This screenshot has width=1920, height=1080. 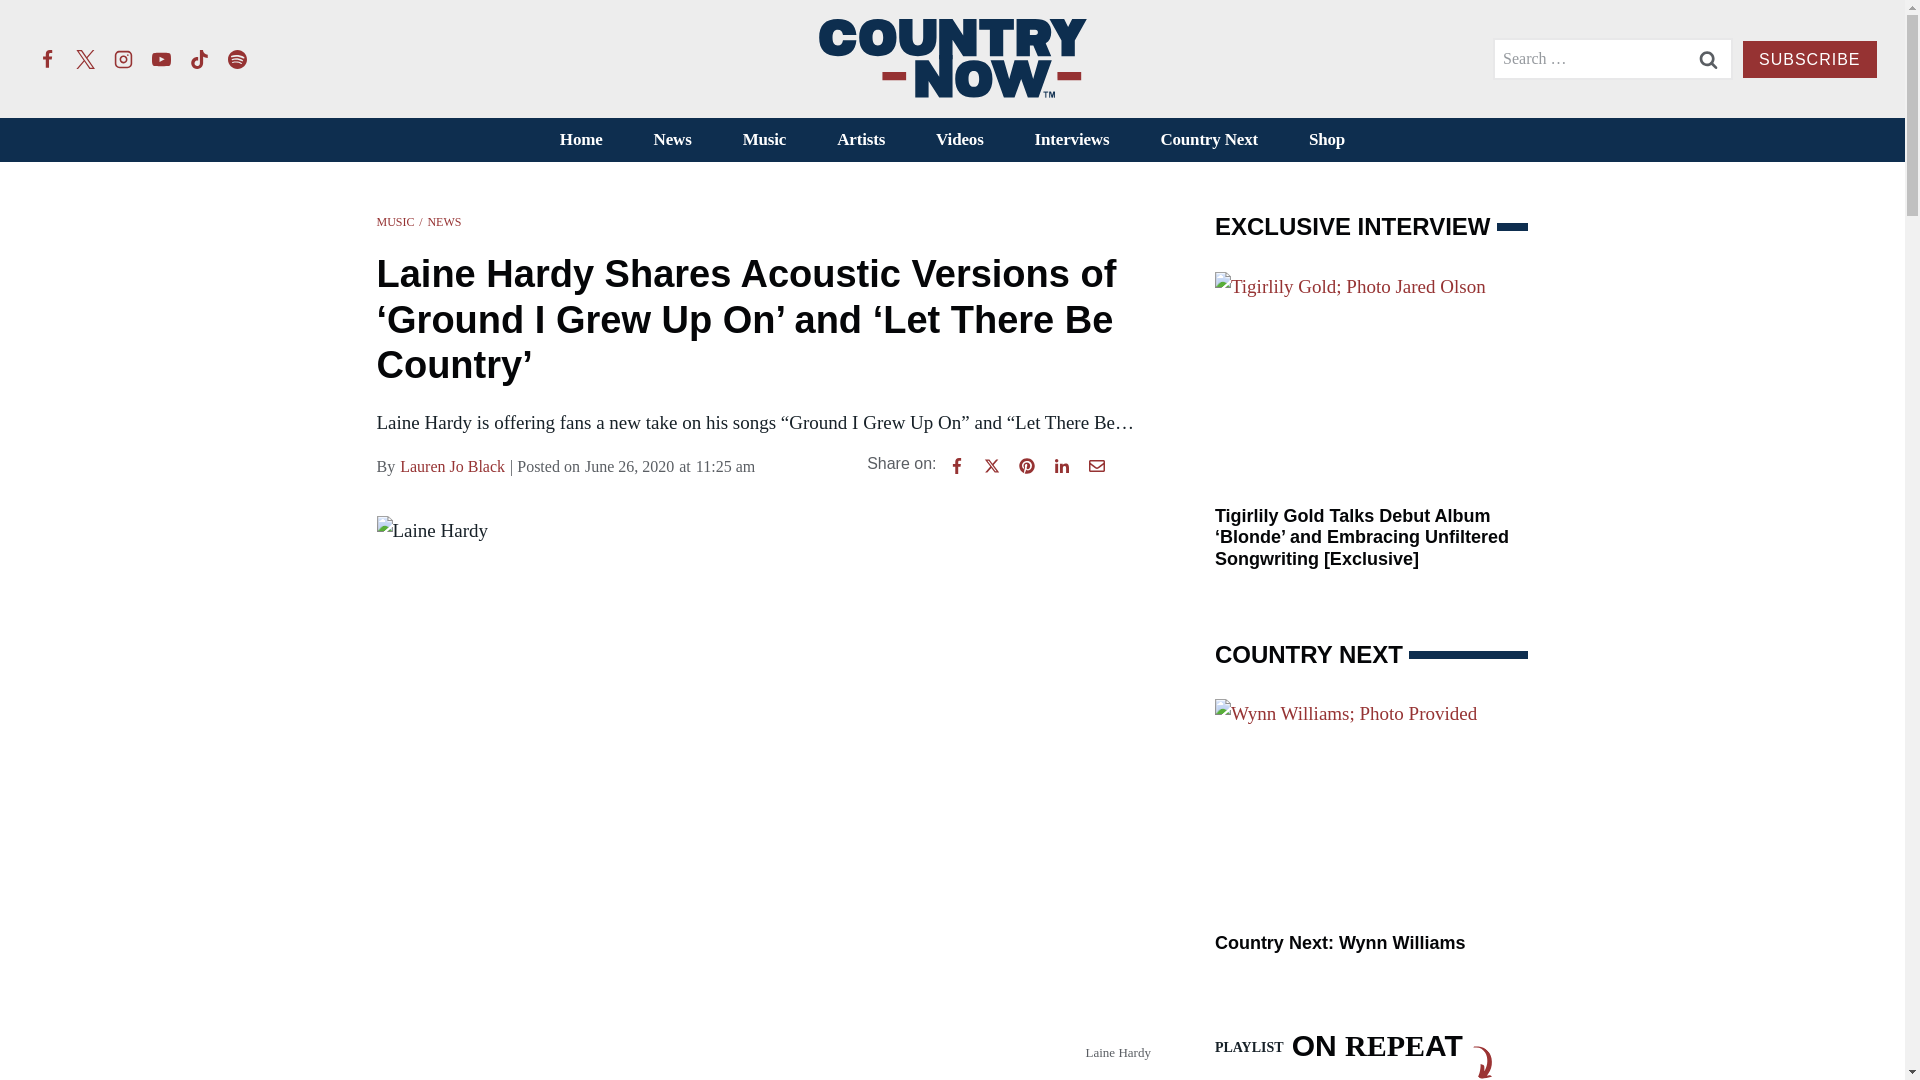 I want to click on Lauren Jo Black, so click(x=452, y=466).